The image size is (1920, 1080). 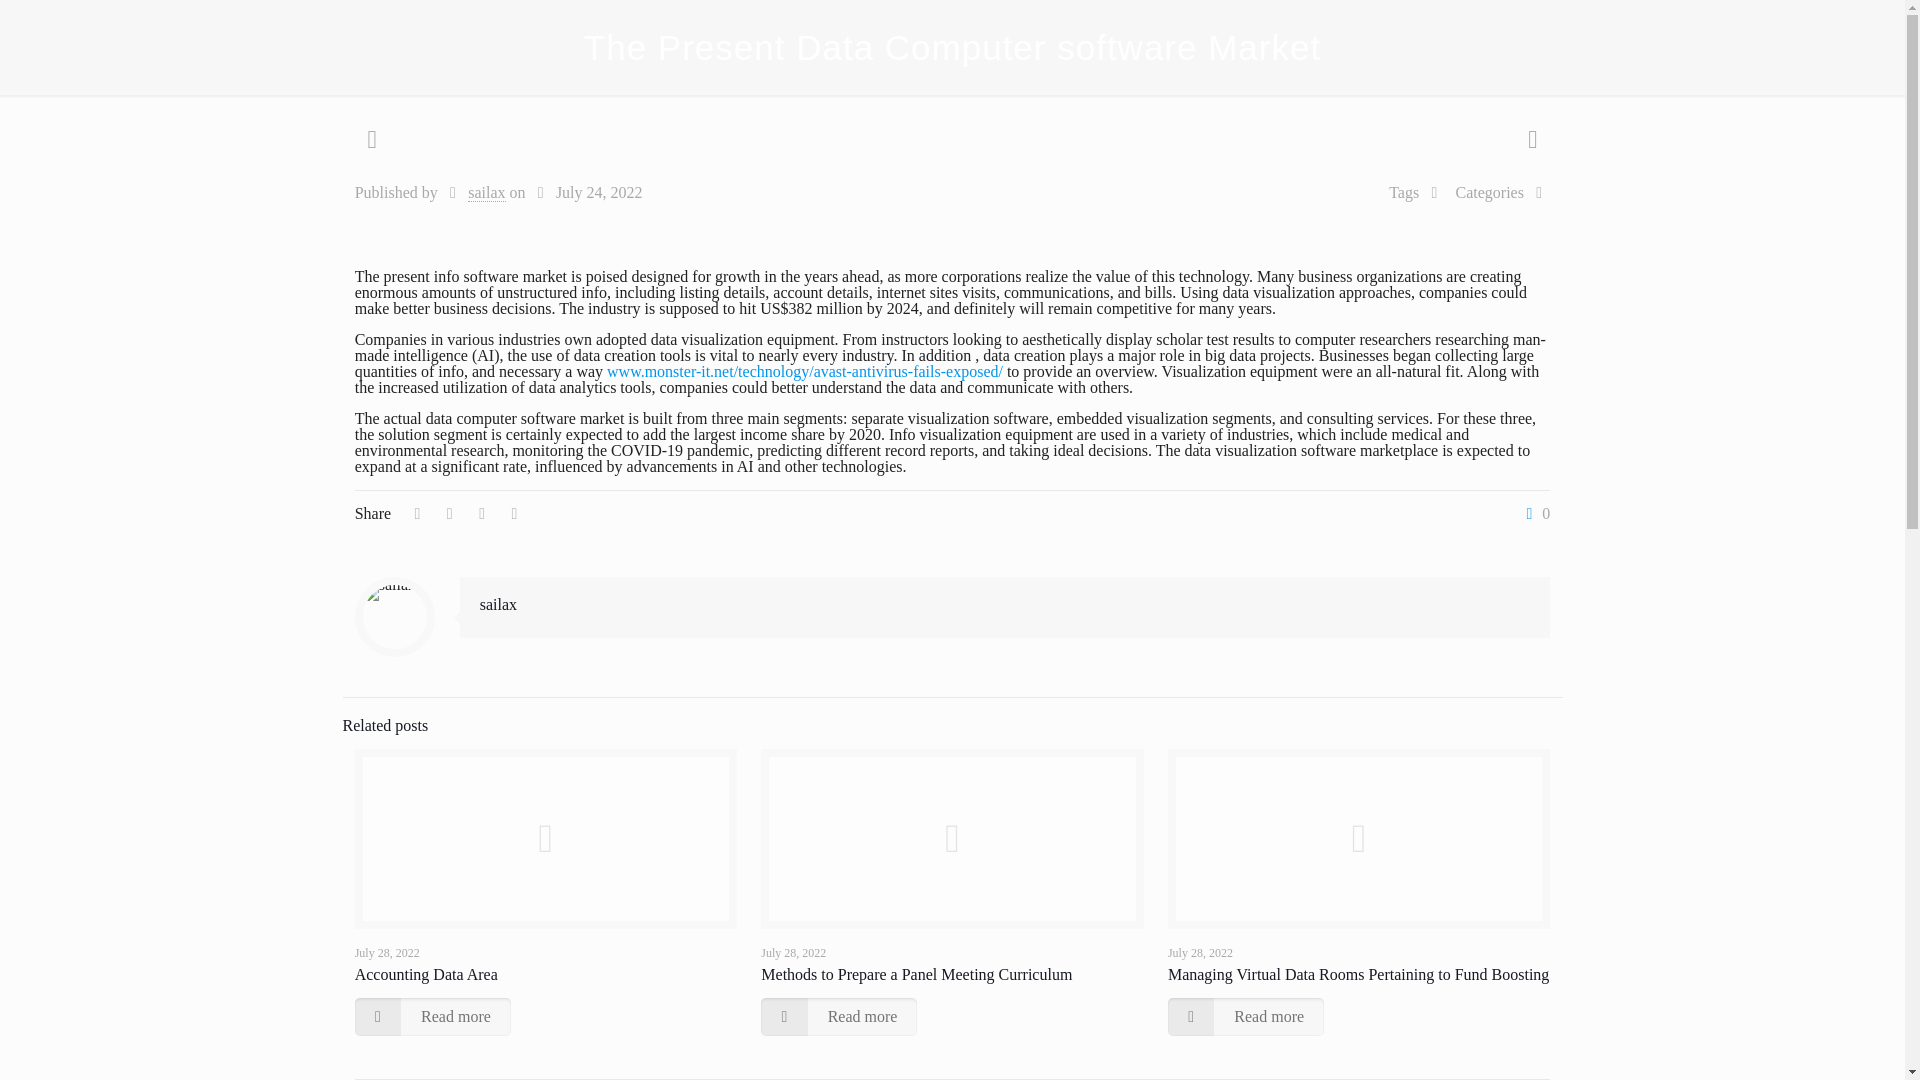 I want to click on Methods to Prepare a Panel Meeting Curriculum, so click(x=916, y=974).